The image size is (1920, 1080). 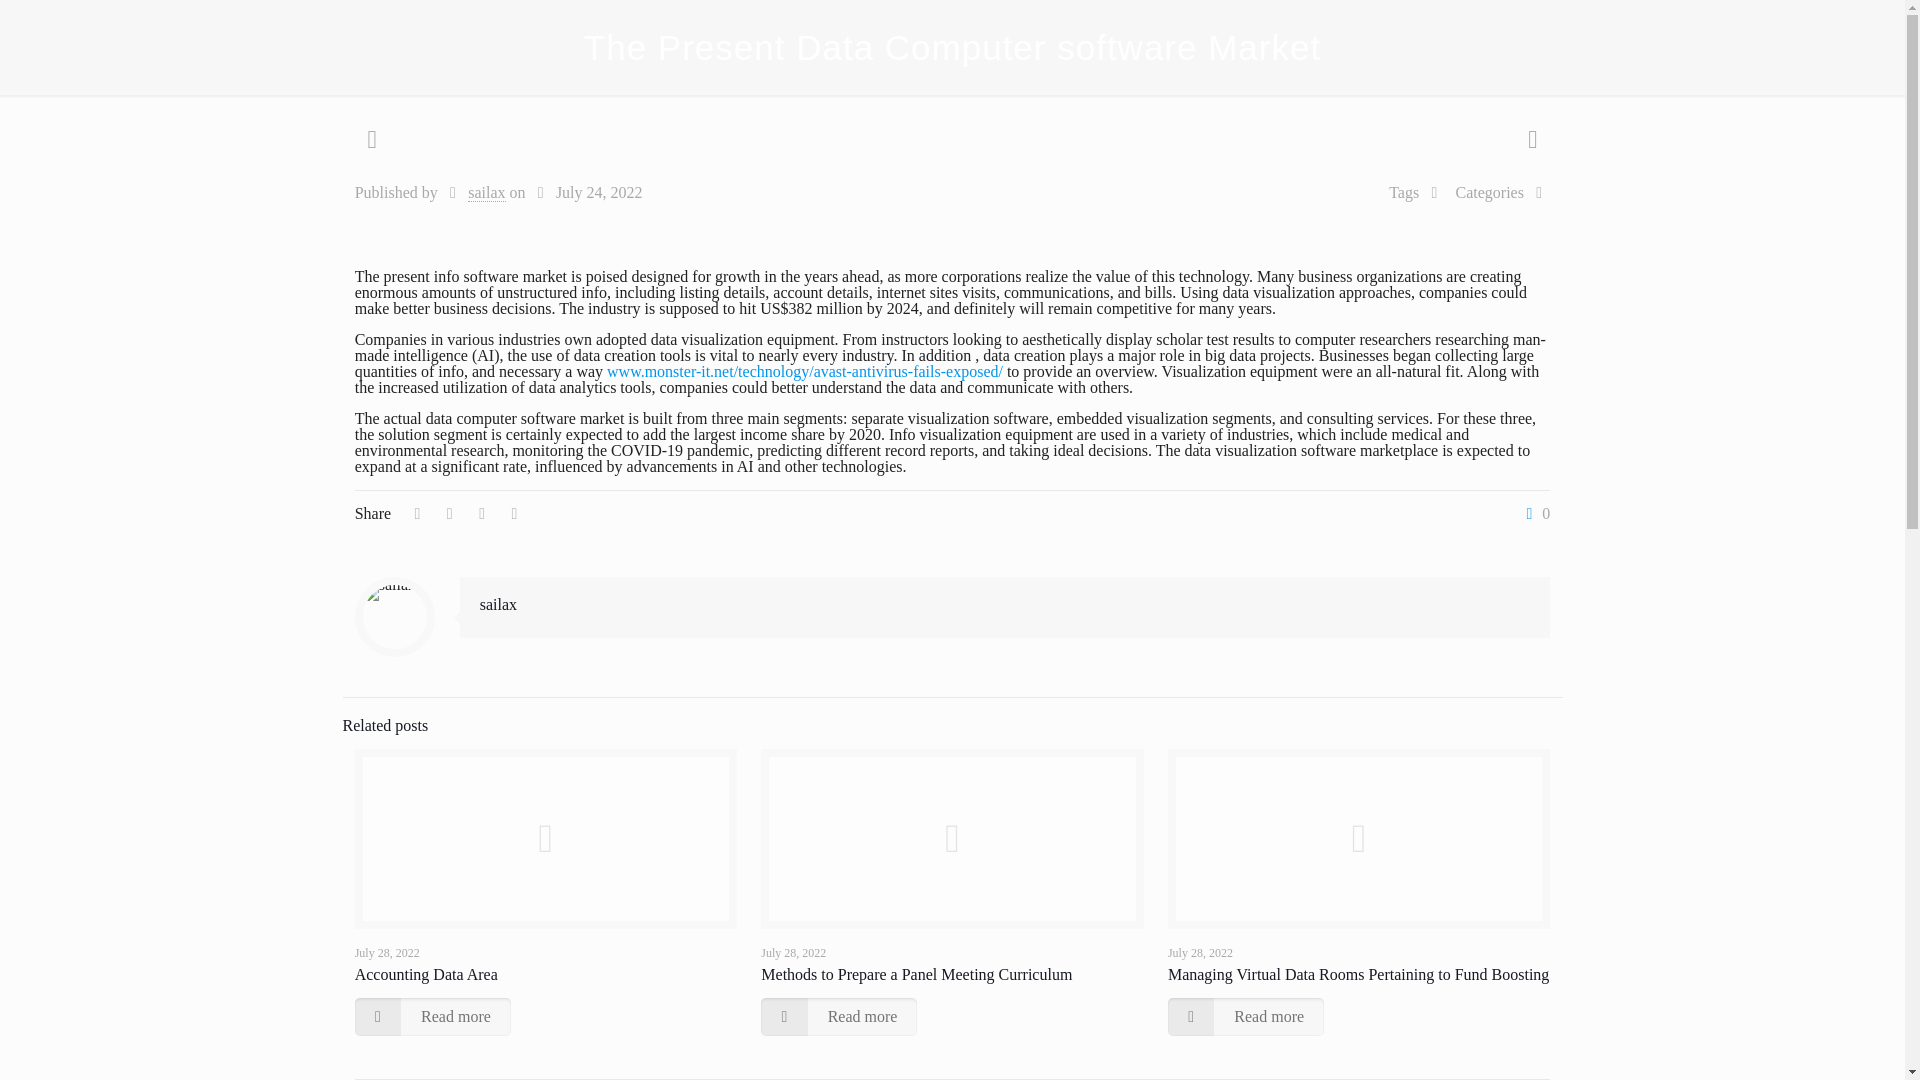 I want to click on Methods to Prepare a Panel Meeting Curriculum, so click(x=916, y=974).